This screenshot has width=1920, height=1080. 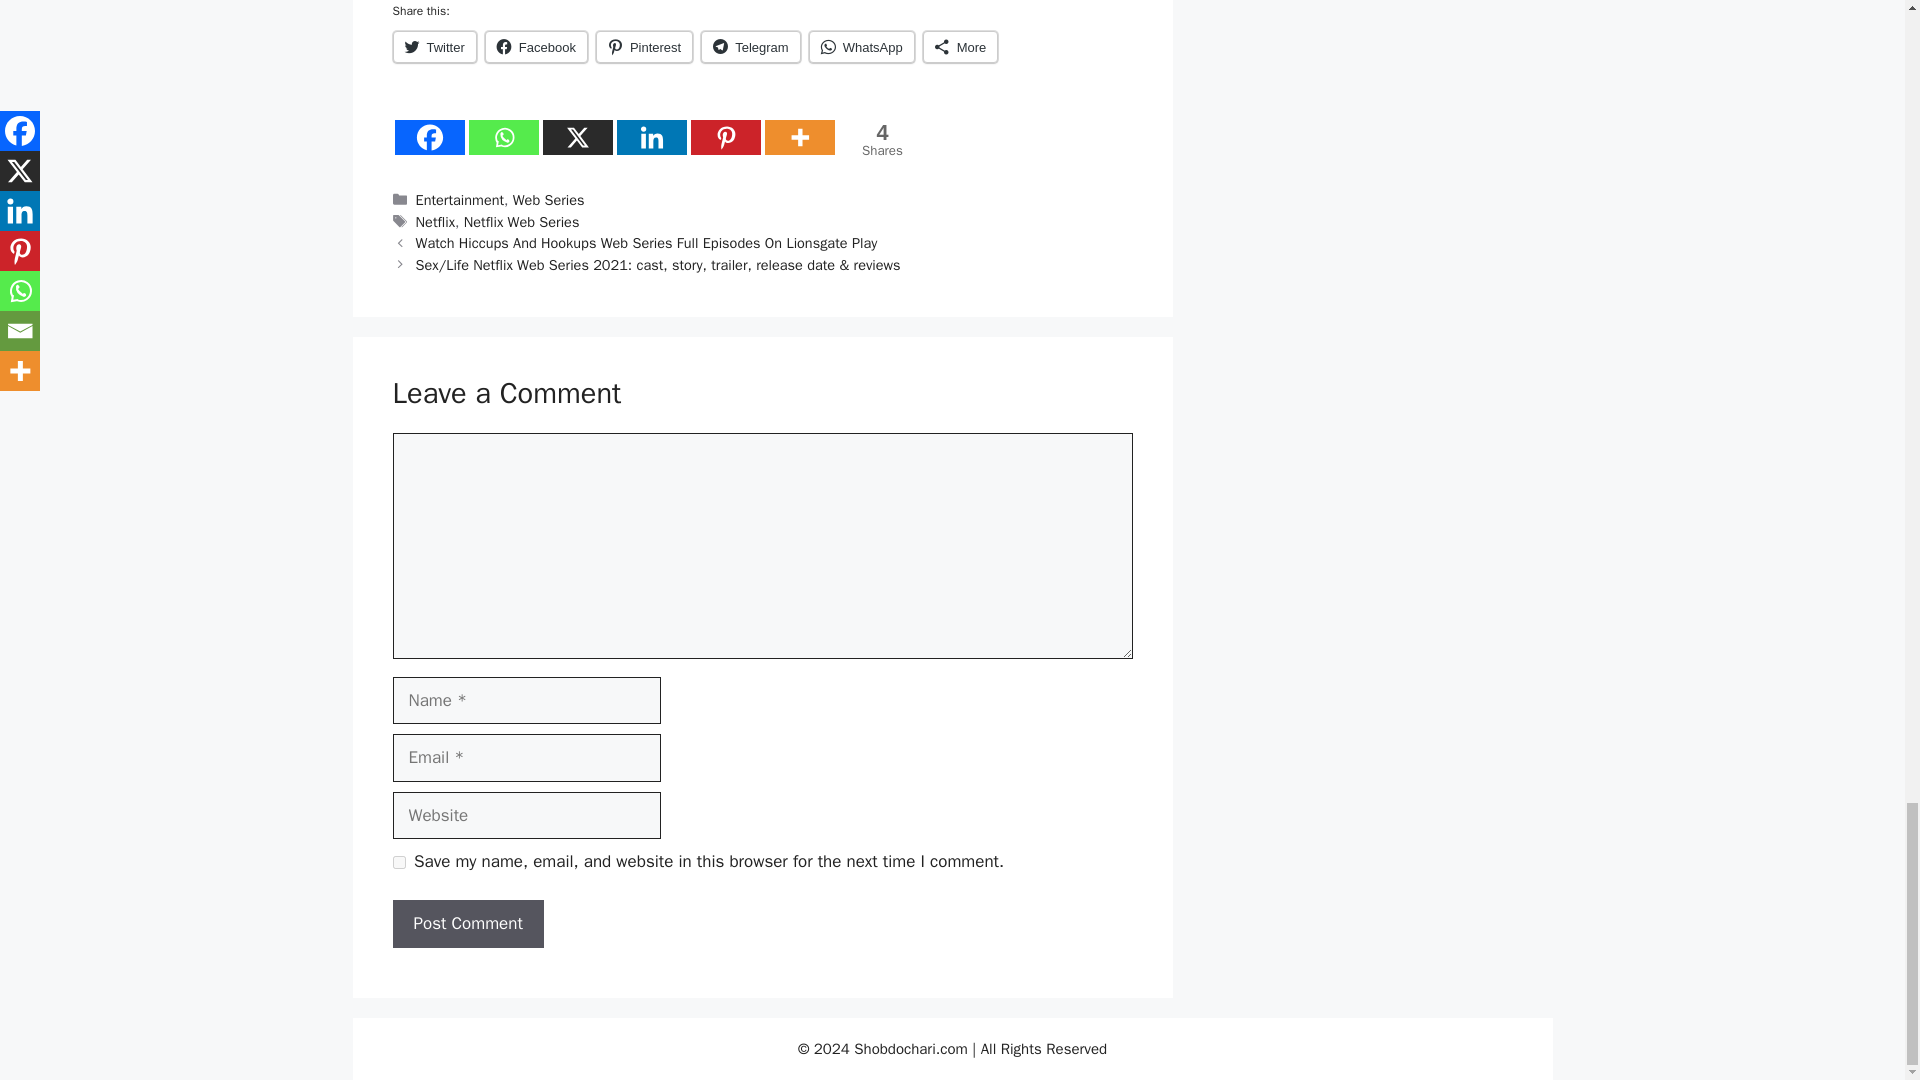 I want to click on Pinterest, so click(x=878, y=138).